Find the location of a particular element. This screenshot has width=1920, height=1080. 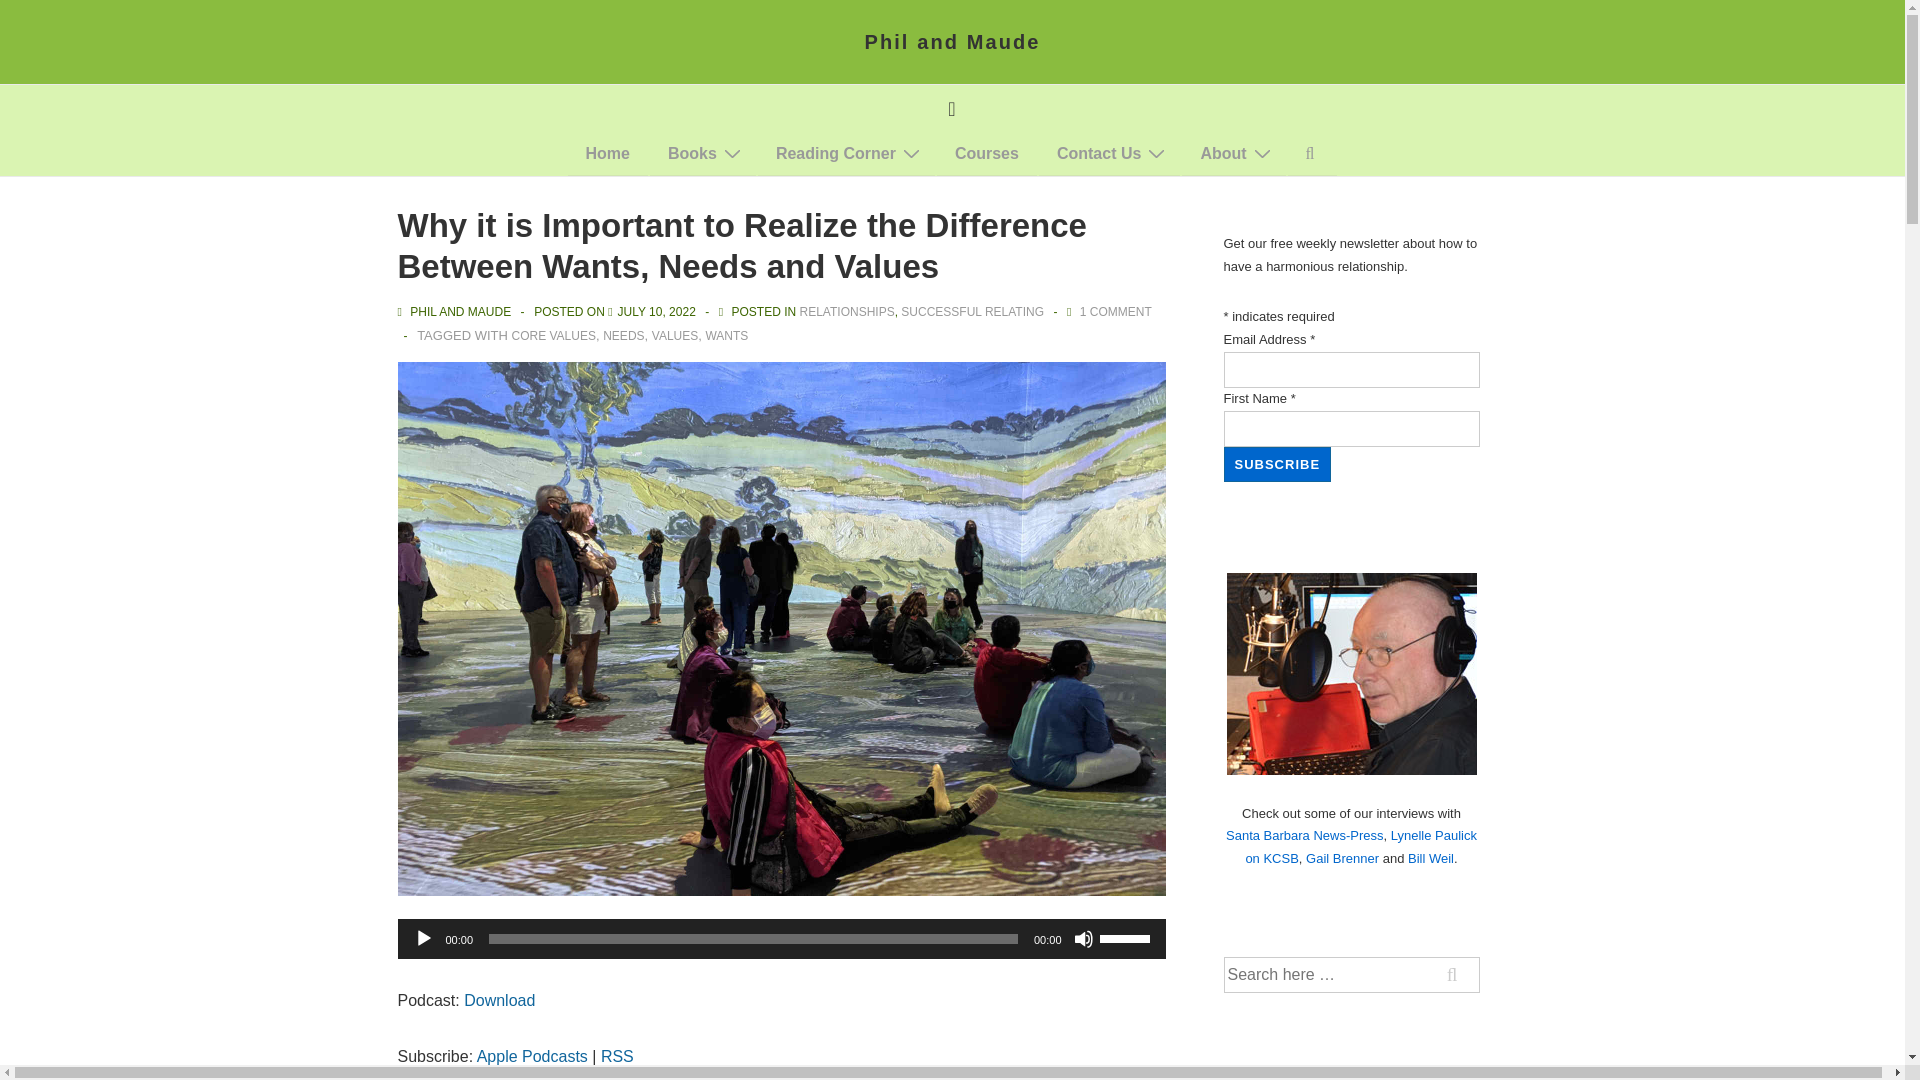

Download is located at coordinates (500, 1000).